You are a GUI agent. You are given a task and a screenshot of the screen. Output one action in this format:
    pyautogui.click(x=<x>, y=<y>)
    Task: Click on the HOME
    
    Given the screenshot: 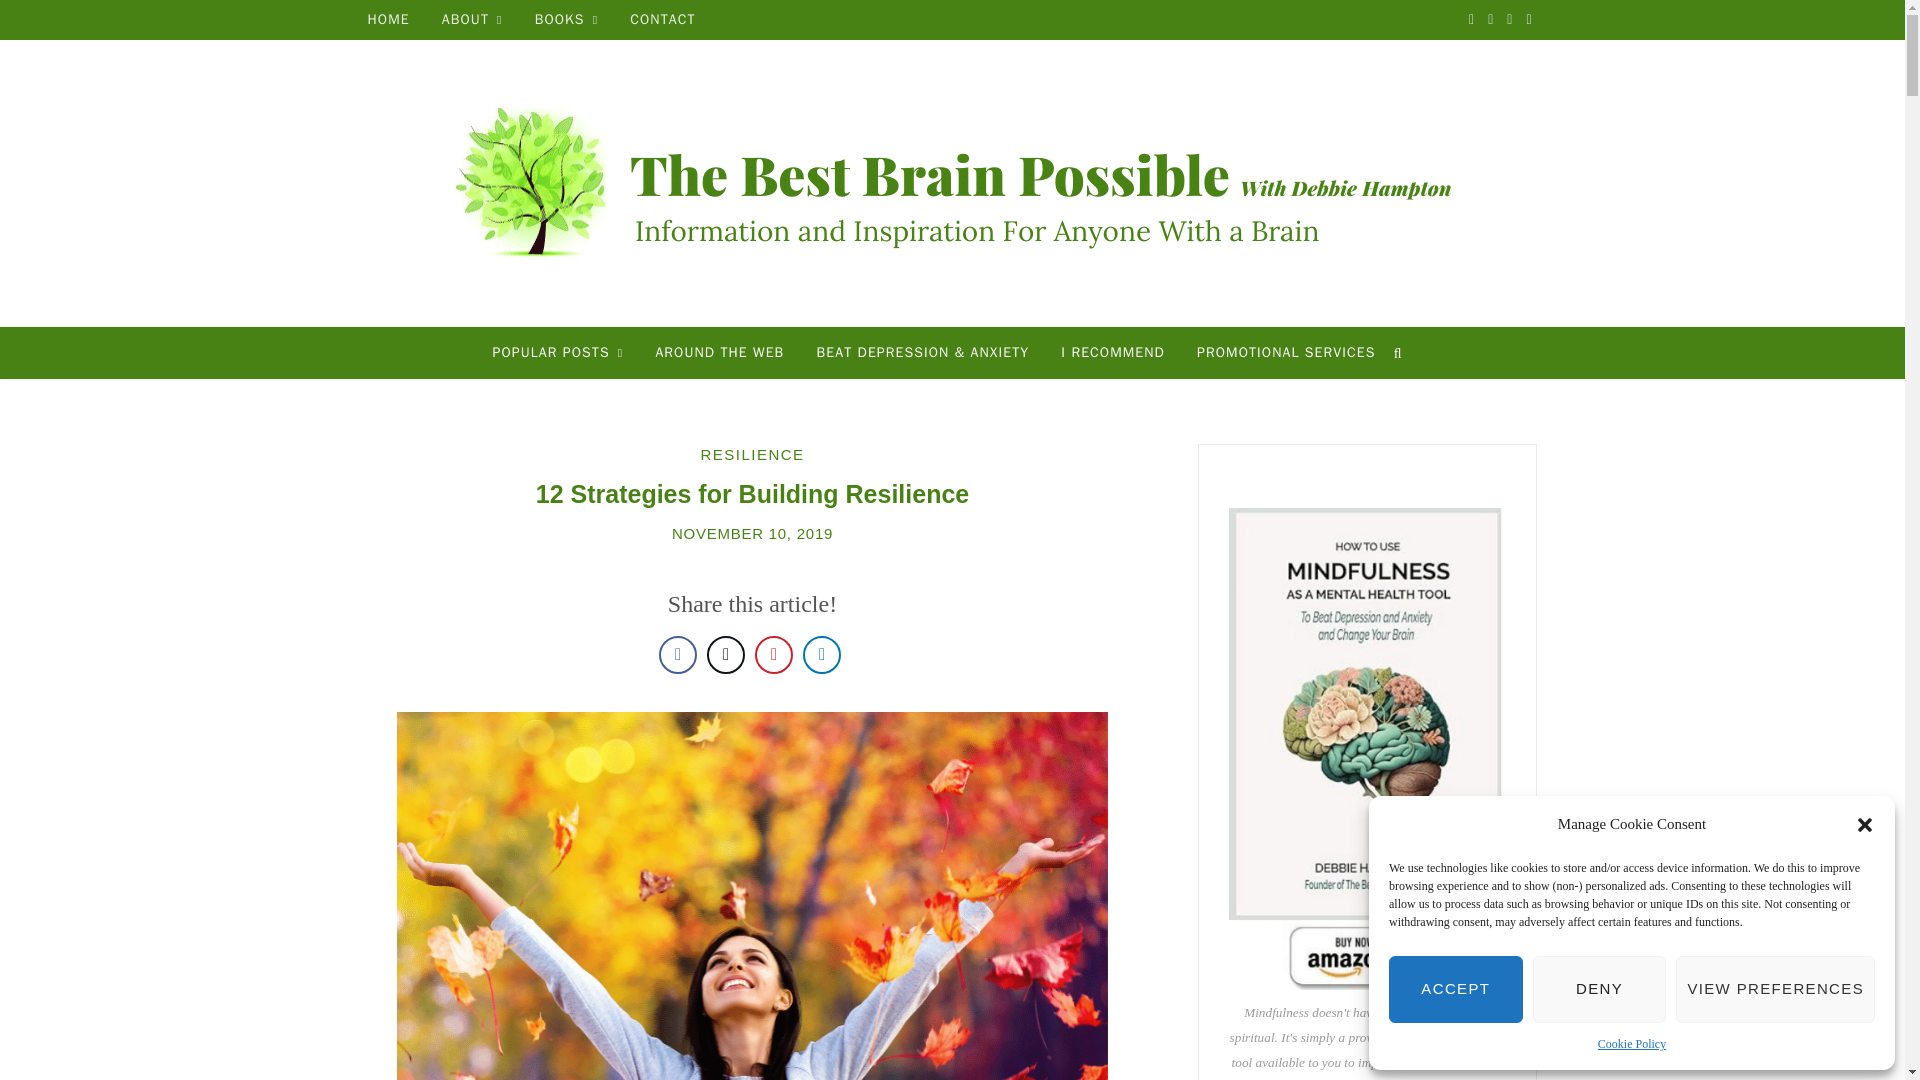 What is the action you would take?
    pyautogui.click(x=388, y=20)
    